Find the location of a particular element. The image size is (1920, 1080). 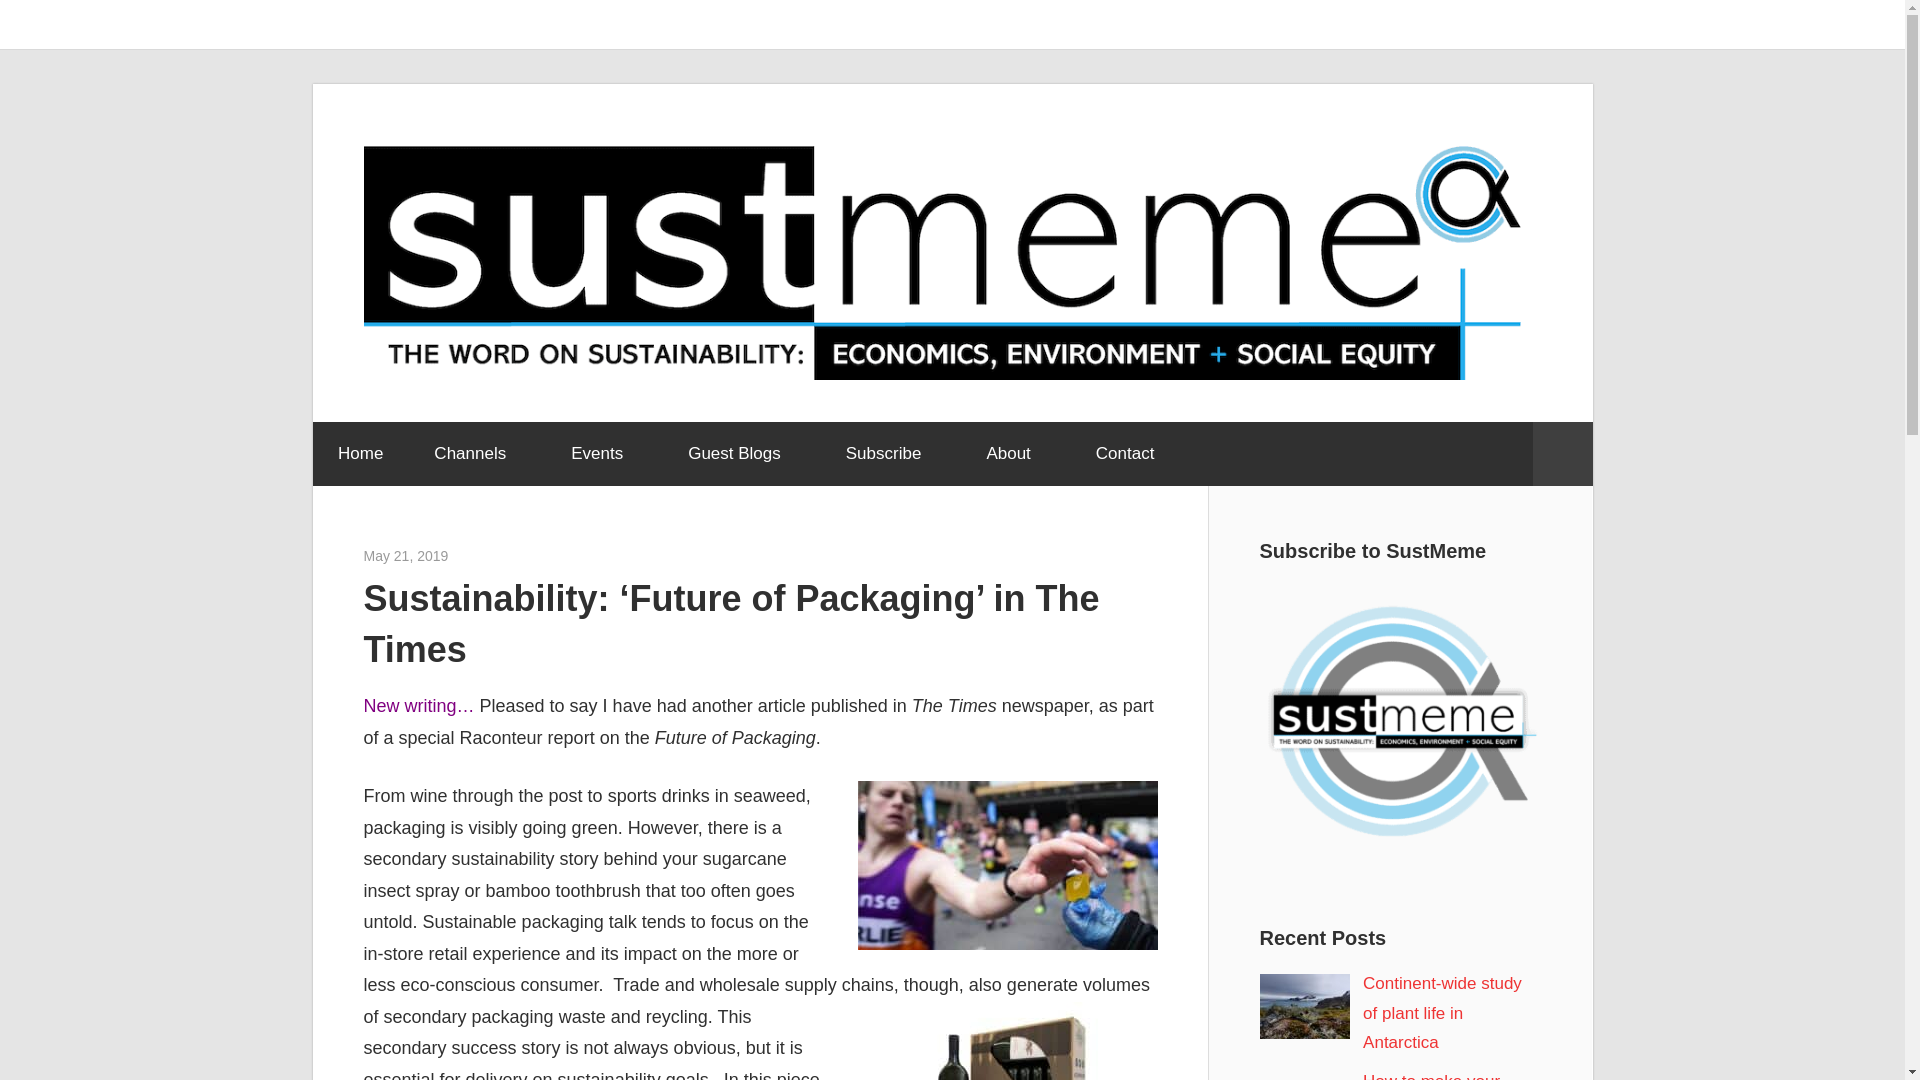

Guest Blogs is located at coordinates (742, 454).